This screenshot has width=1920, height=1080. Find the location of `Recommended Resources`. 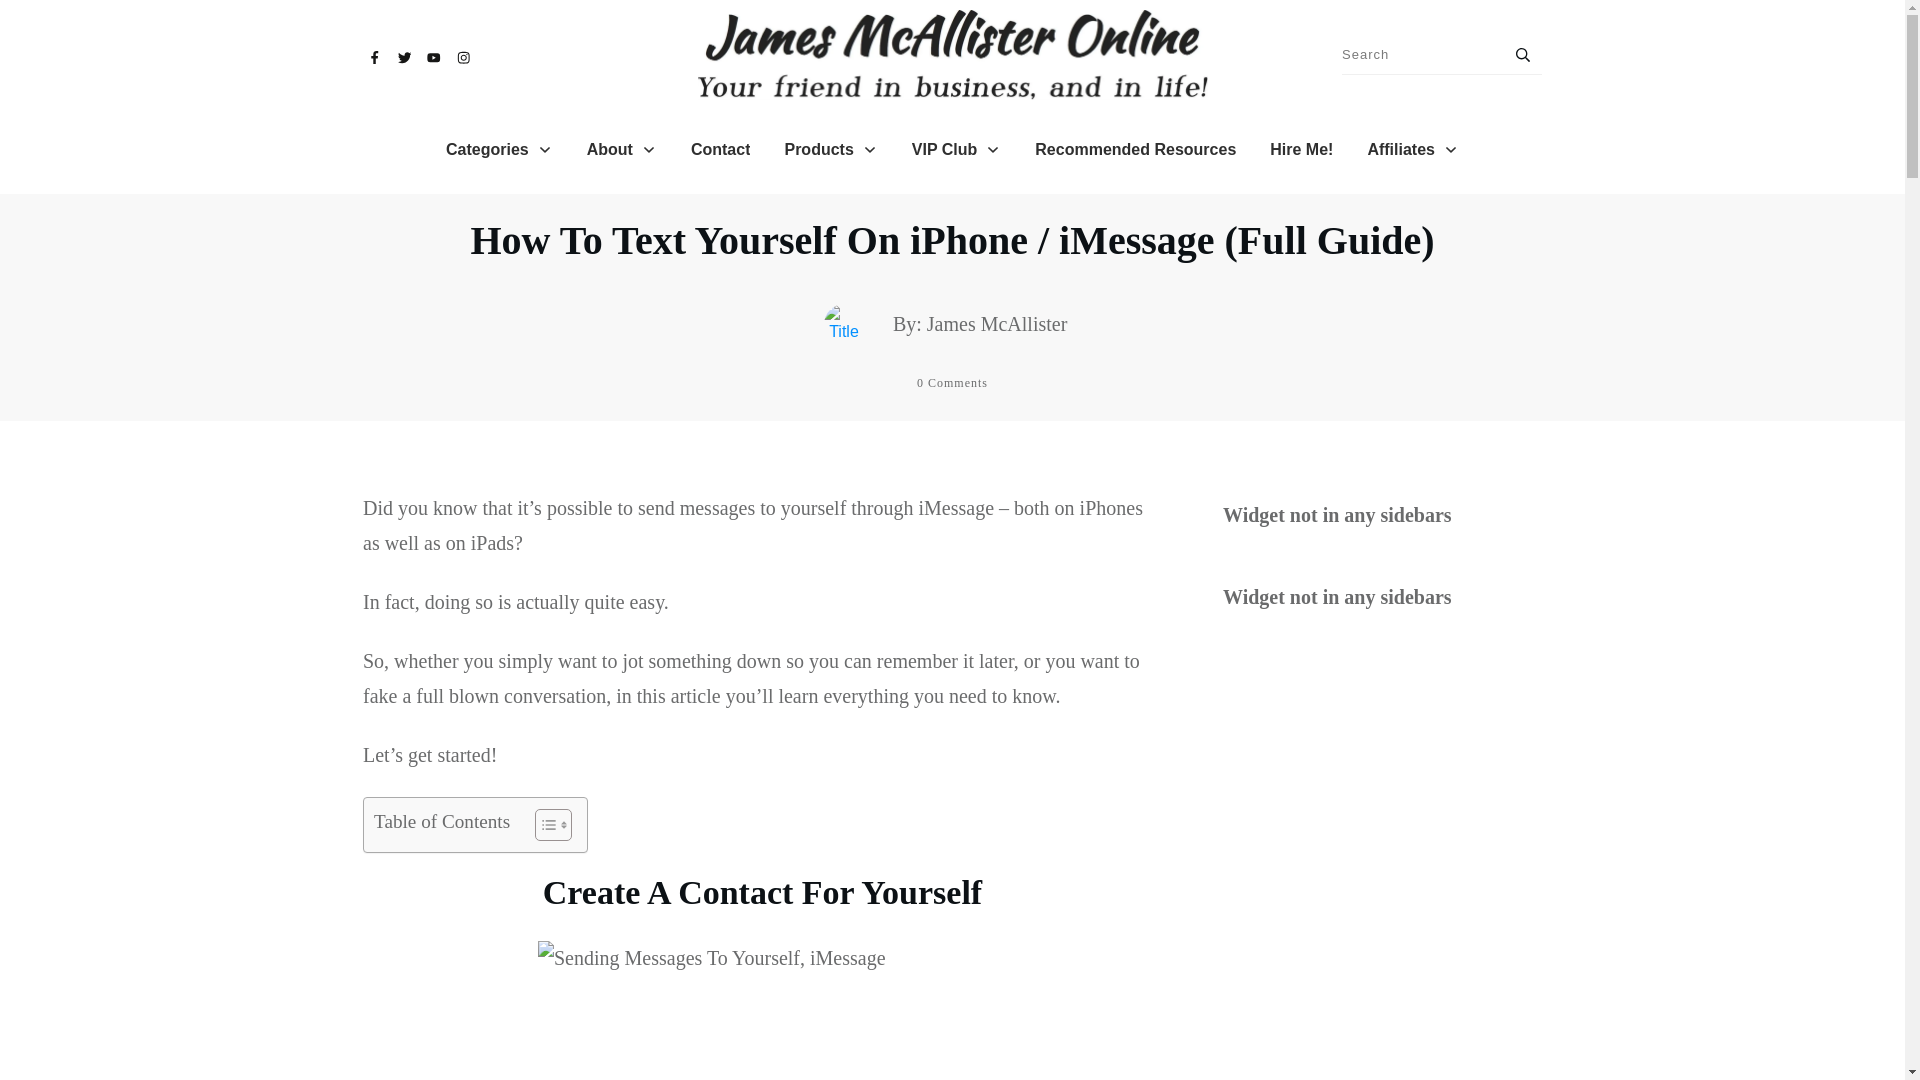

Recommended Resources is located at coordinates (1135, 150).